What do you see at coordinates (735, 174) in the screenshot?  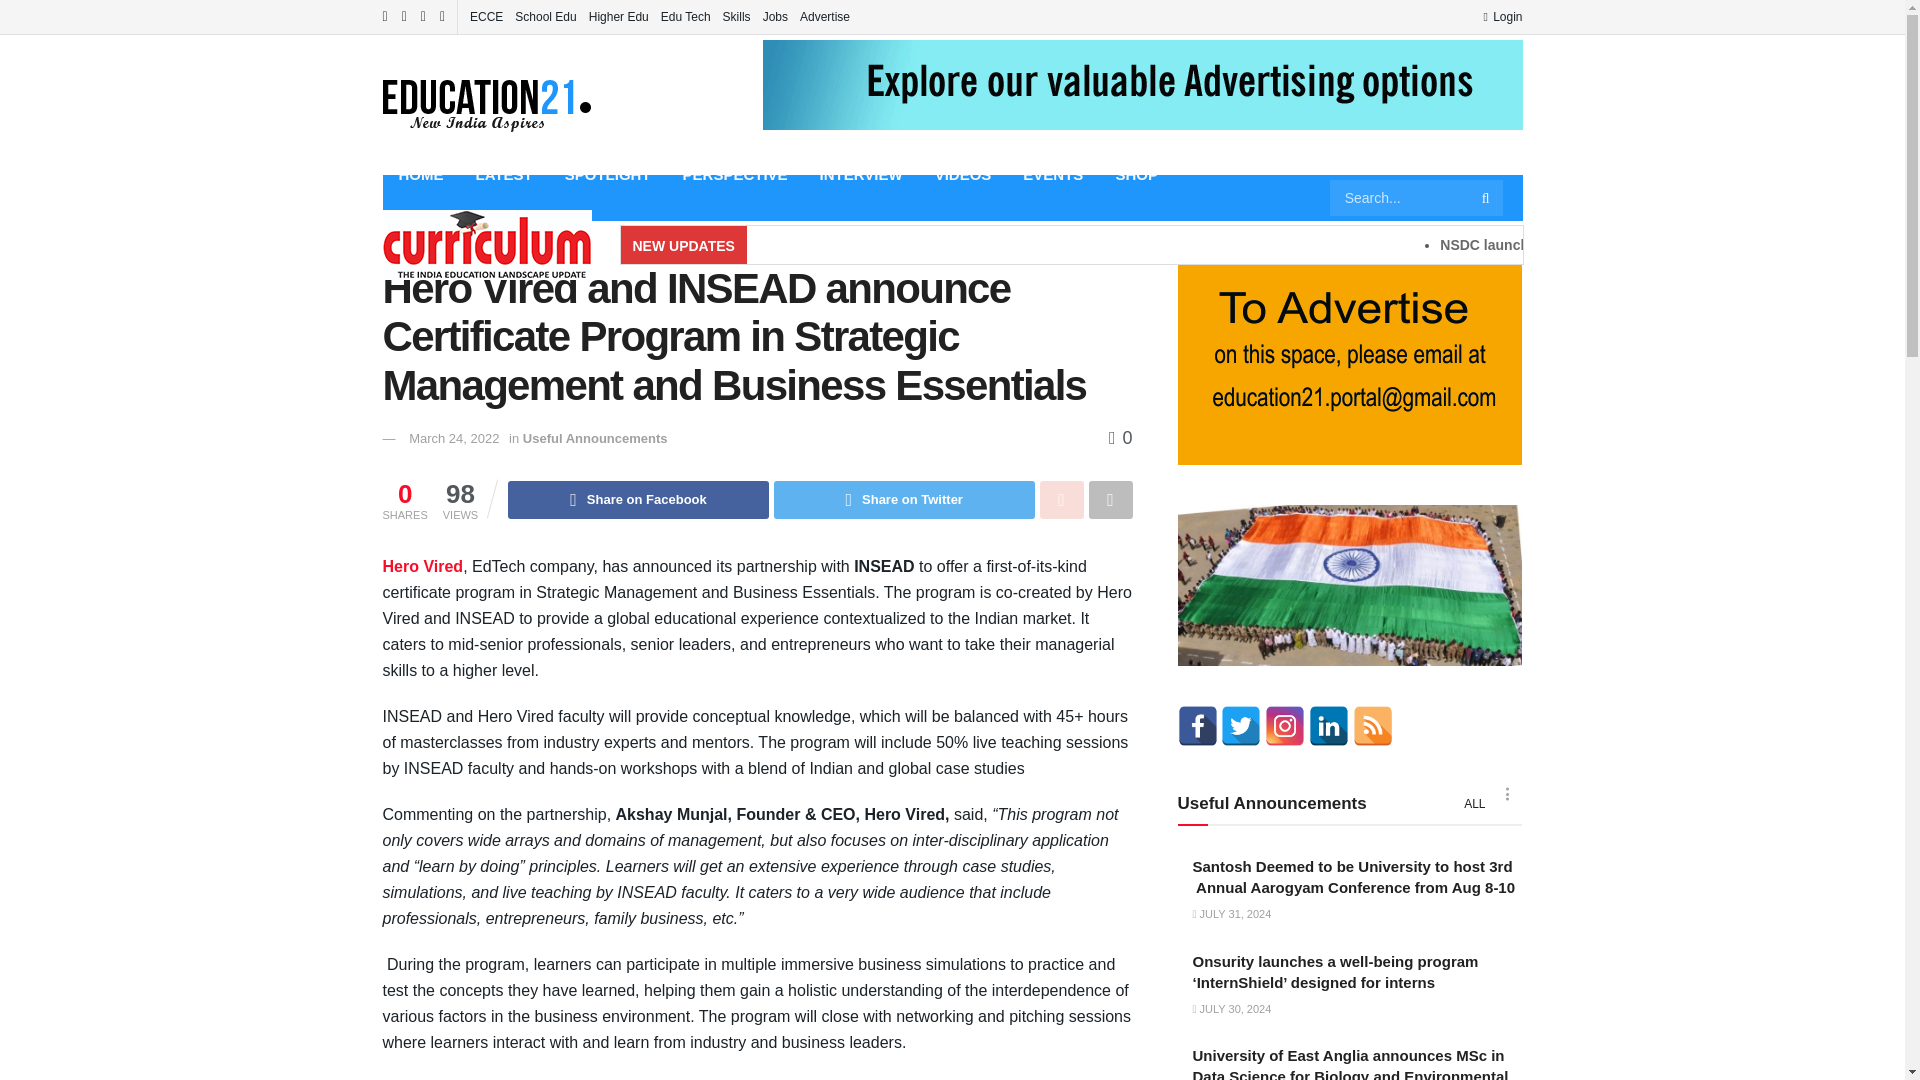 I see `PERSPECTIVE` at bounding box center [735, 174].